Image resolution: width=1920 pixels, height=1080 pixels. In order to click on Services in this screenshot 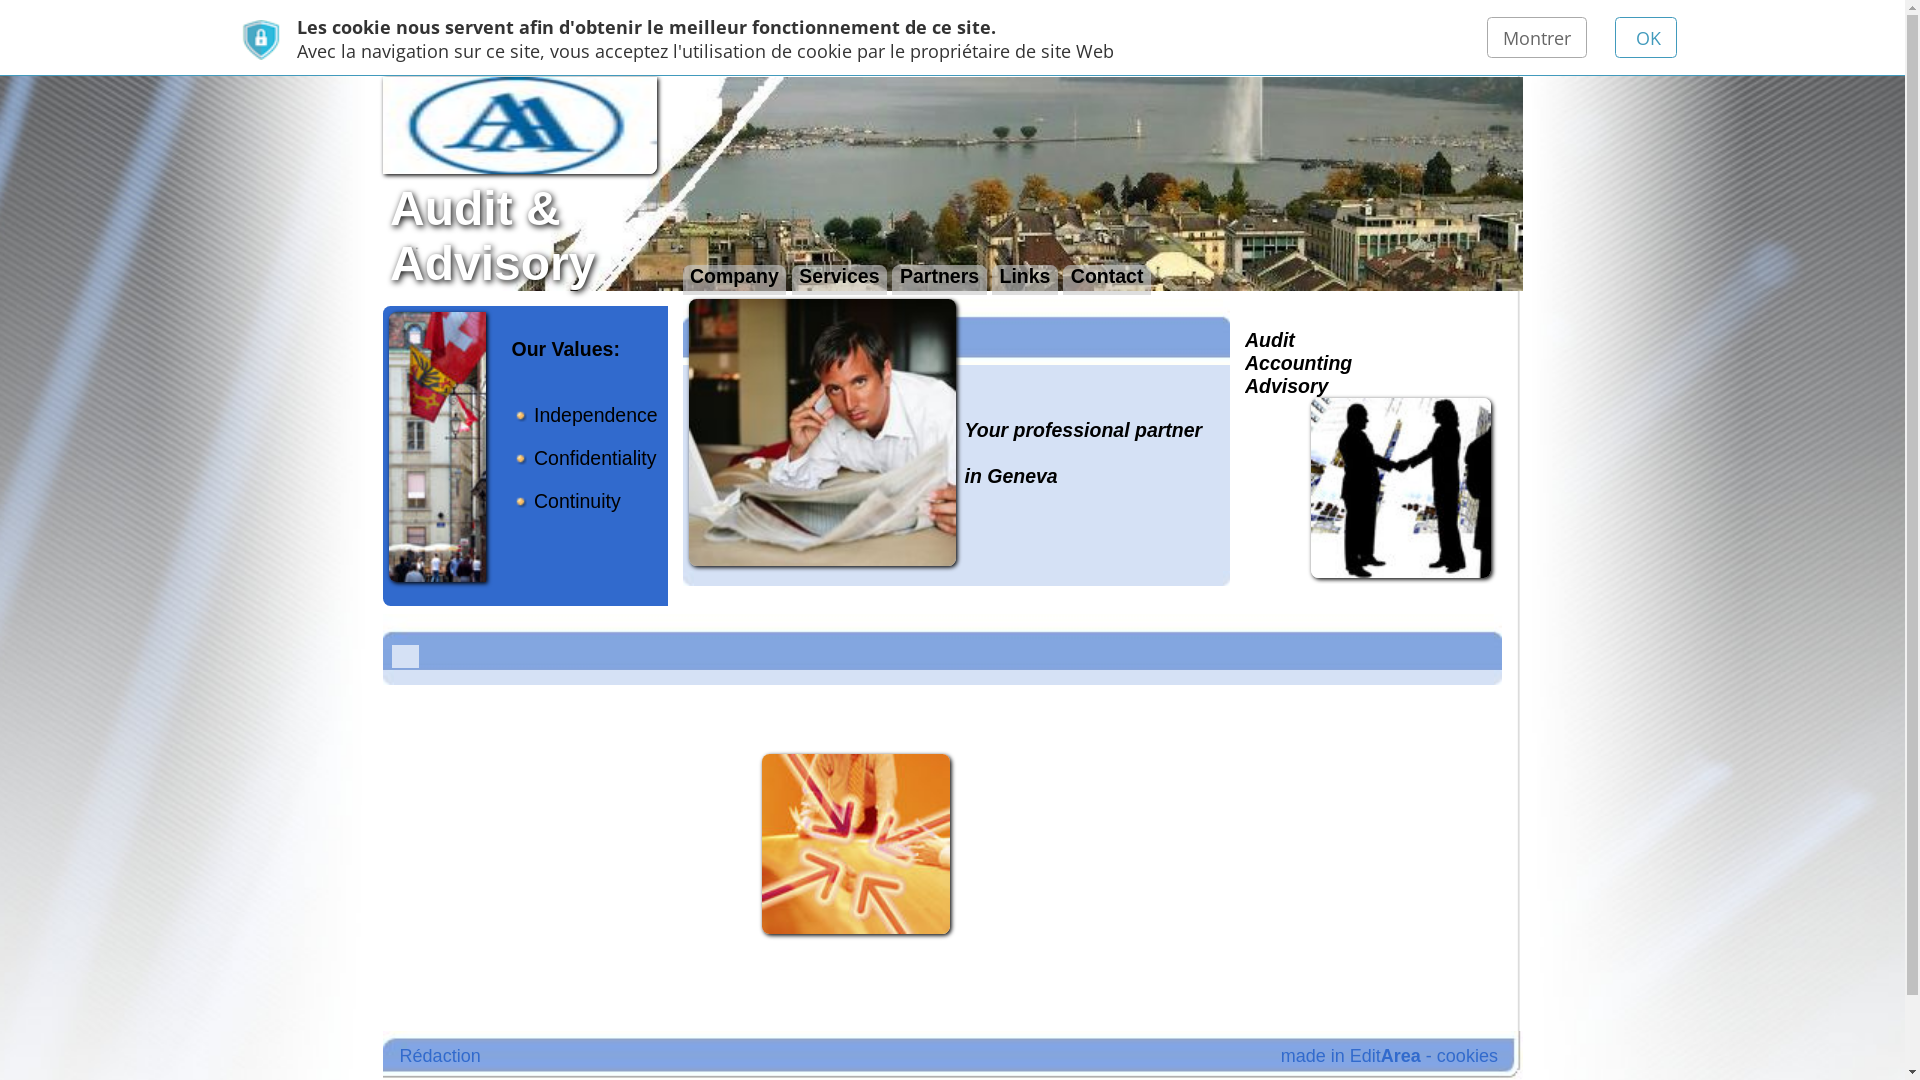, I will do `click(560, 187)`.